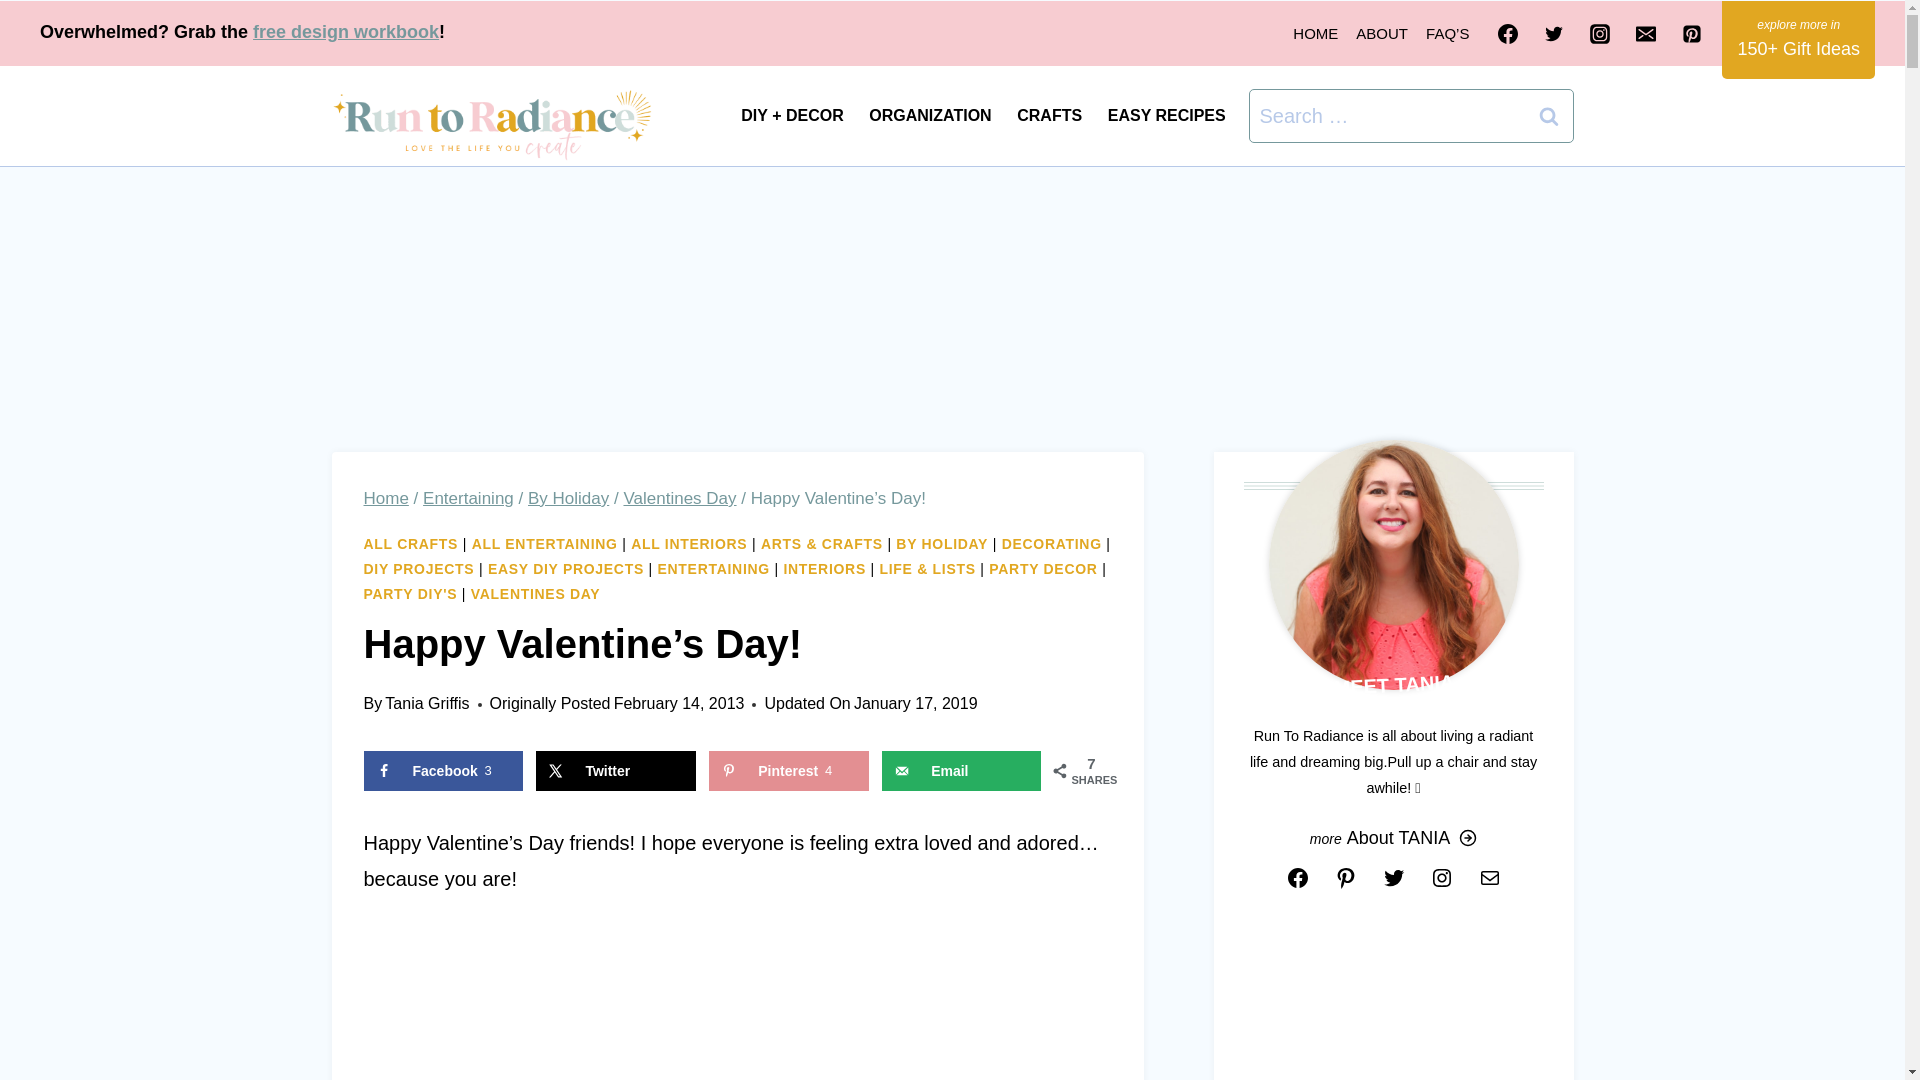 The width and height of the screenshot is (1920, 1080). Describe the element at coordinates (930, 116) in the screenshot. I see `ORGANIZATION` at that location.